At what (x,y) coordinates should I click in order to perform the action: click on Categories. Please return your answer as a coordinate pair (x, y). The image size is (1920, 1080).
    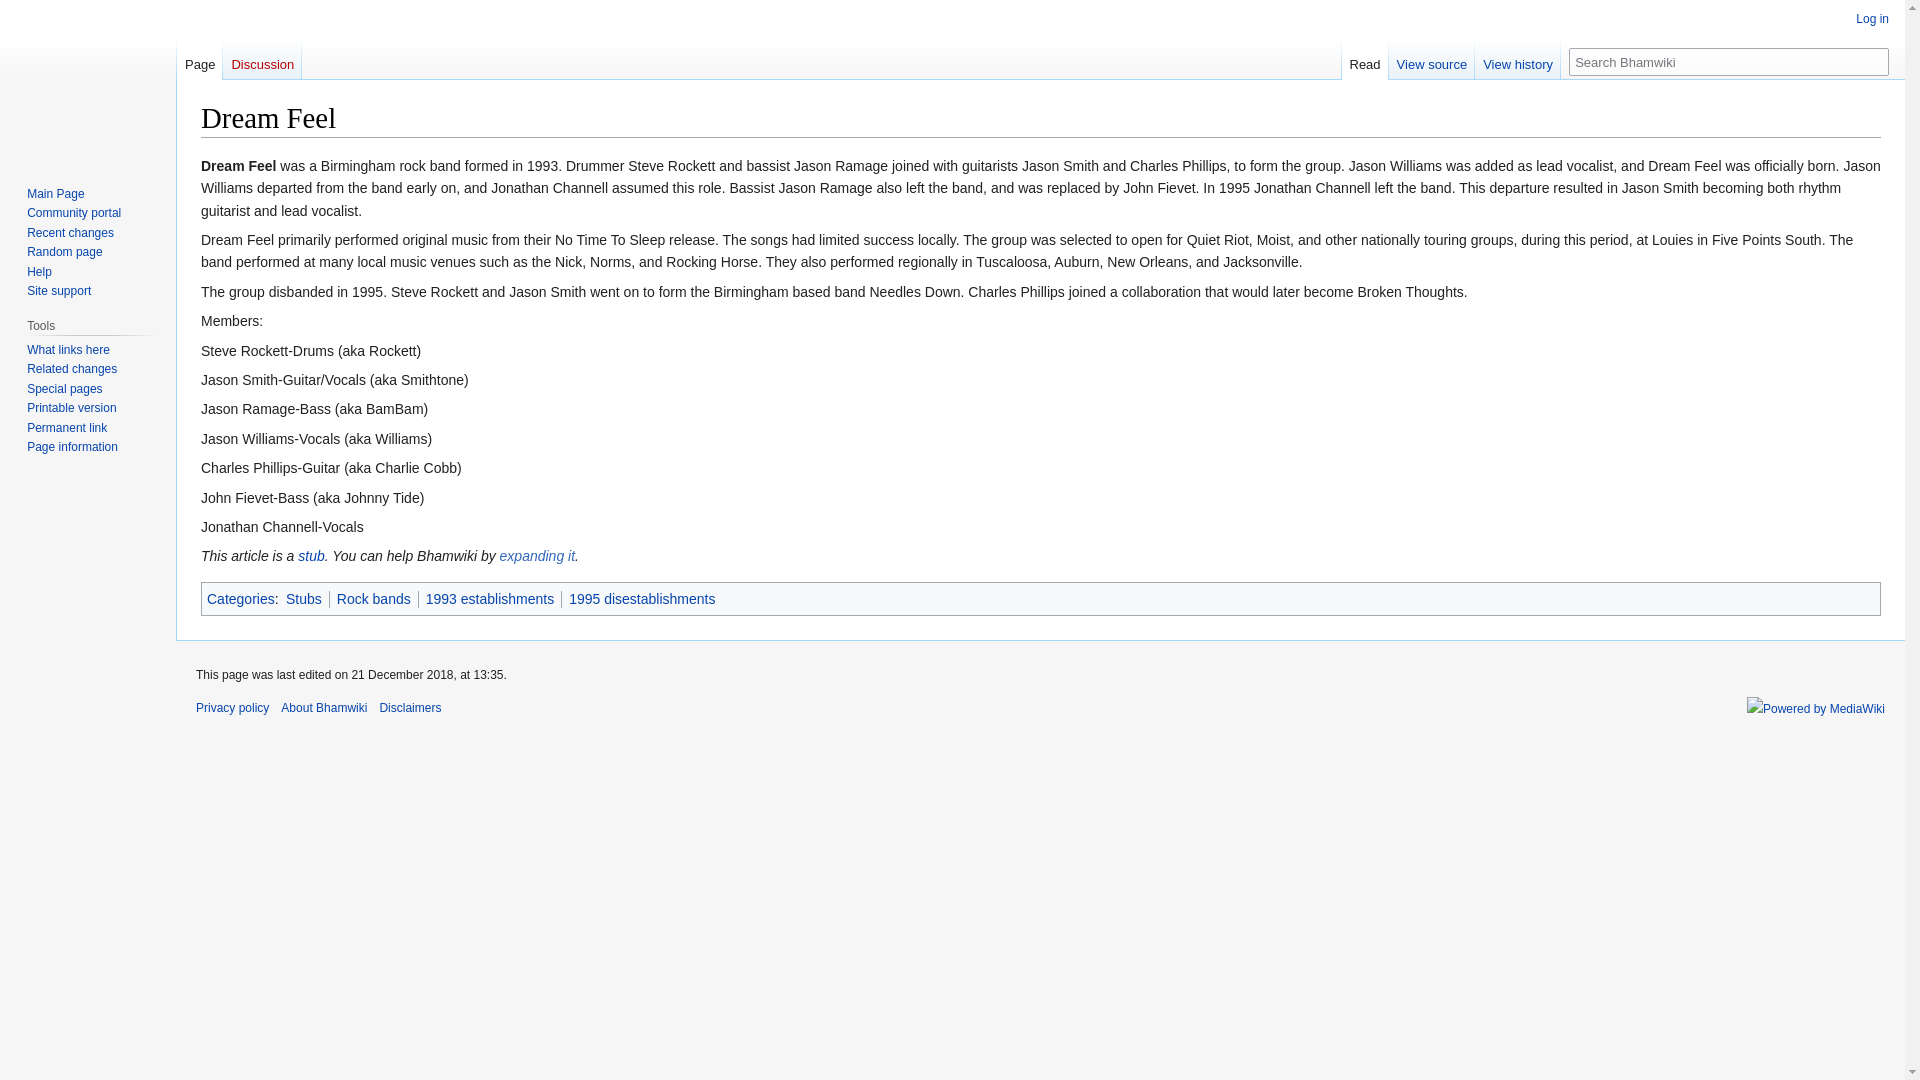
    Looking at the image, I should click on (240, 598).